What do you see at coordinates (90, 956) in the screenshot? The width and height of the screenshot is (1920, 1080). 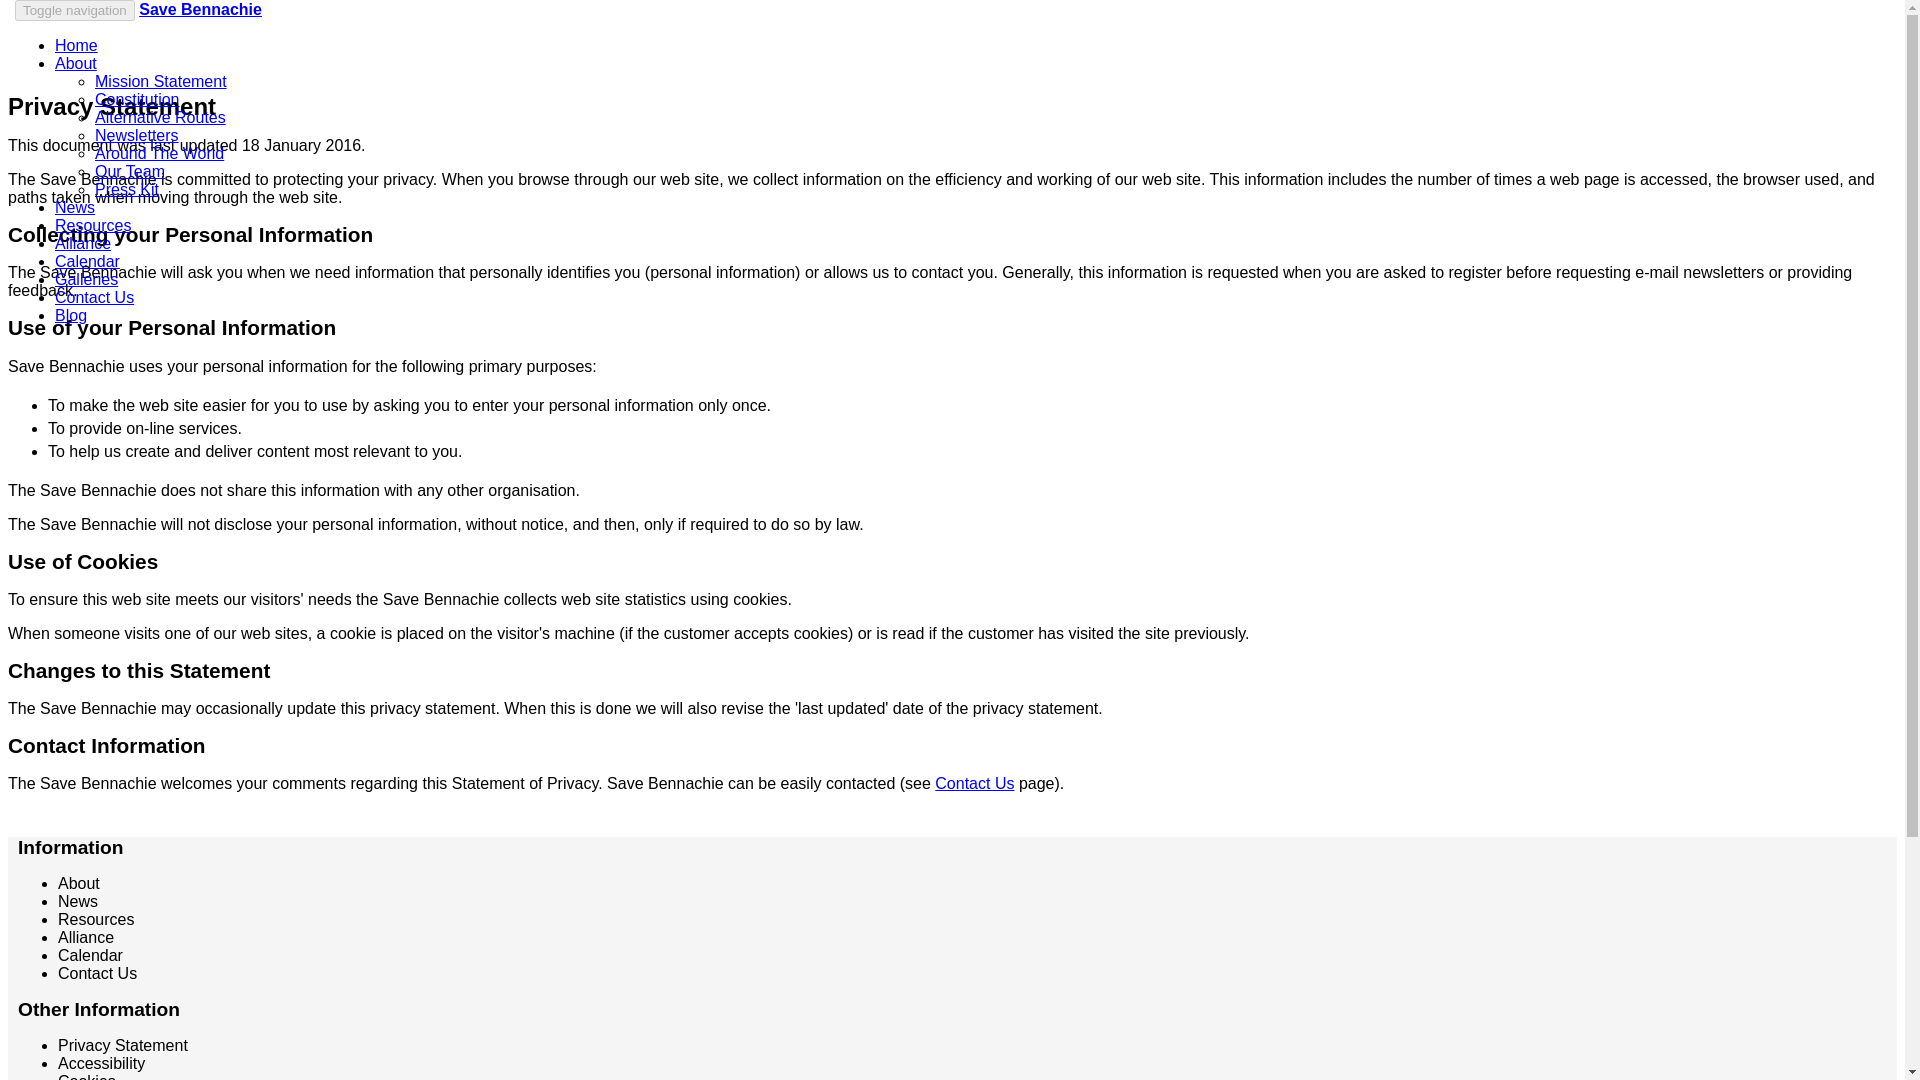 I see `Calendar` at bounding box center [90, 956].